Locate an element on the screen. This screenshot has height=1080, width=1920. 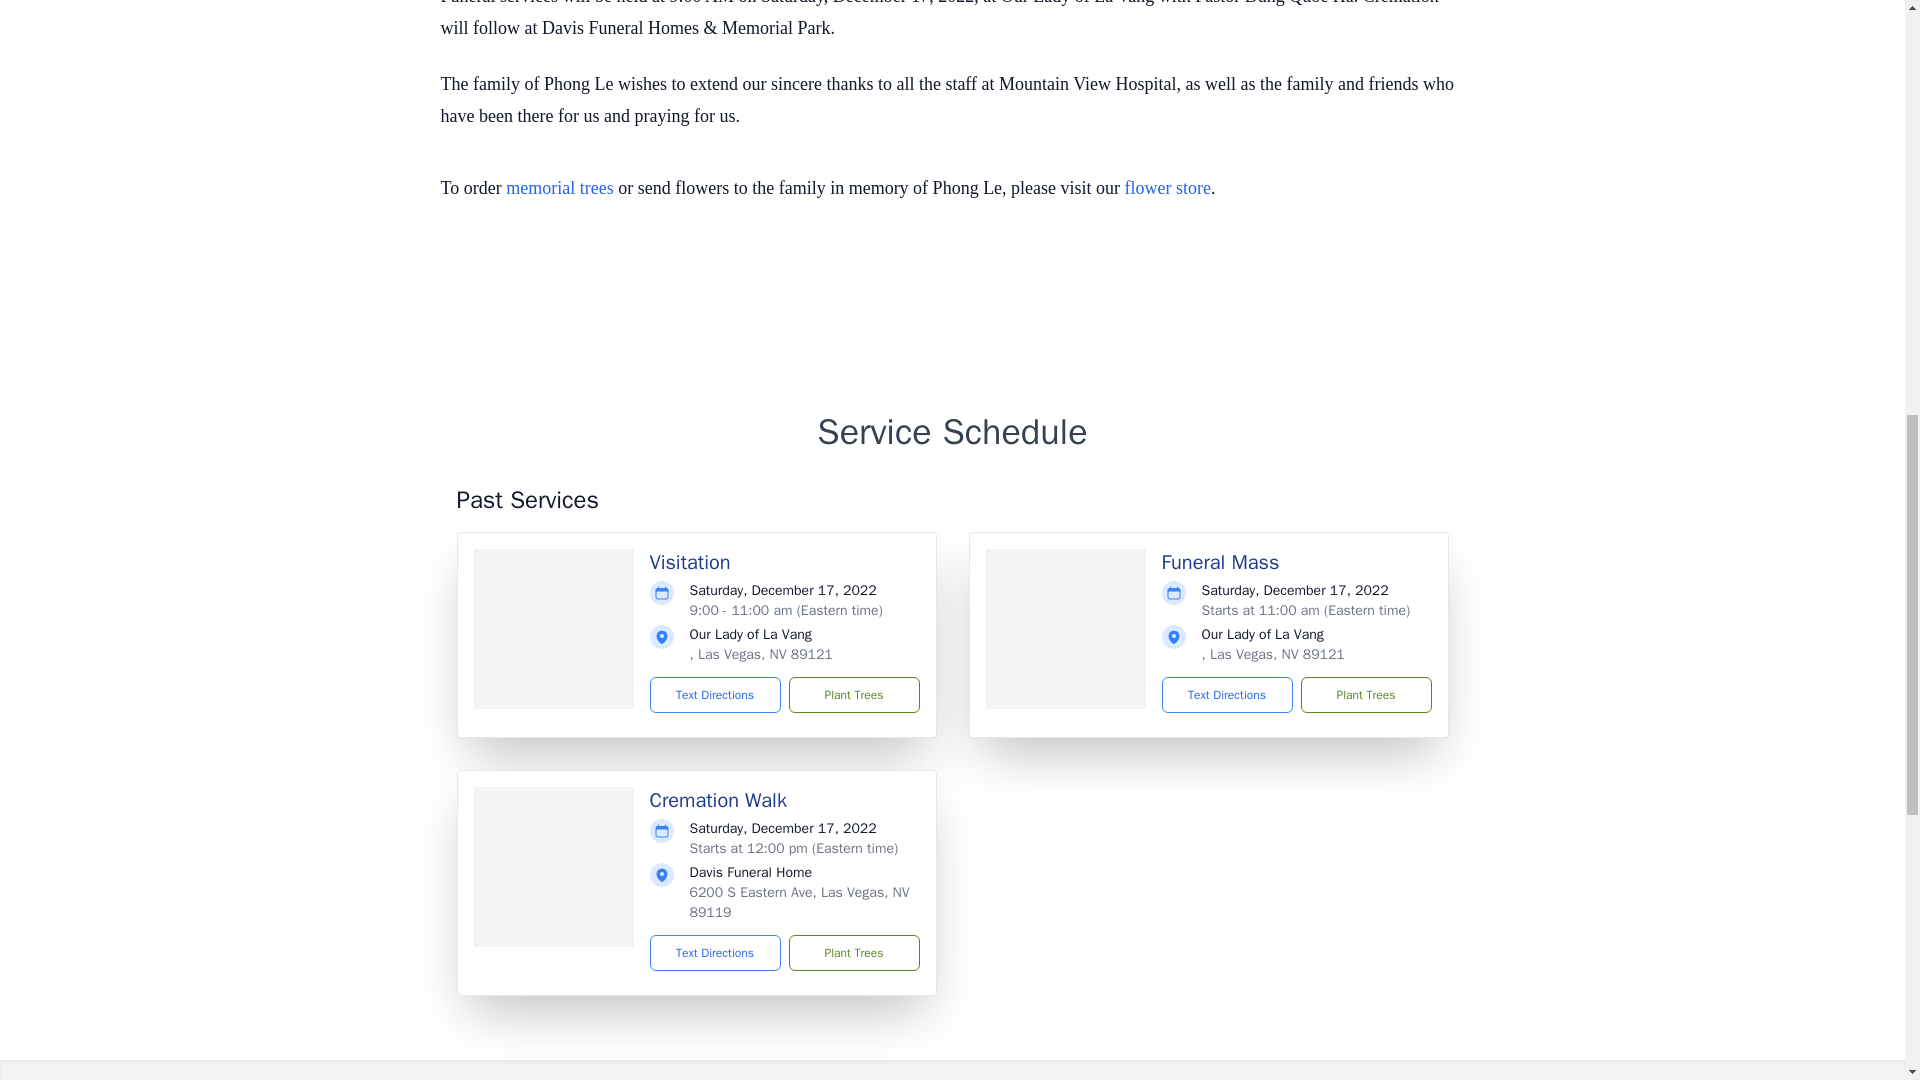
Plant Trees is located at coordinates (1364, 694).